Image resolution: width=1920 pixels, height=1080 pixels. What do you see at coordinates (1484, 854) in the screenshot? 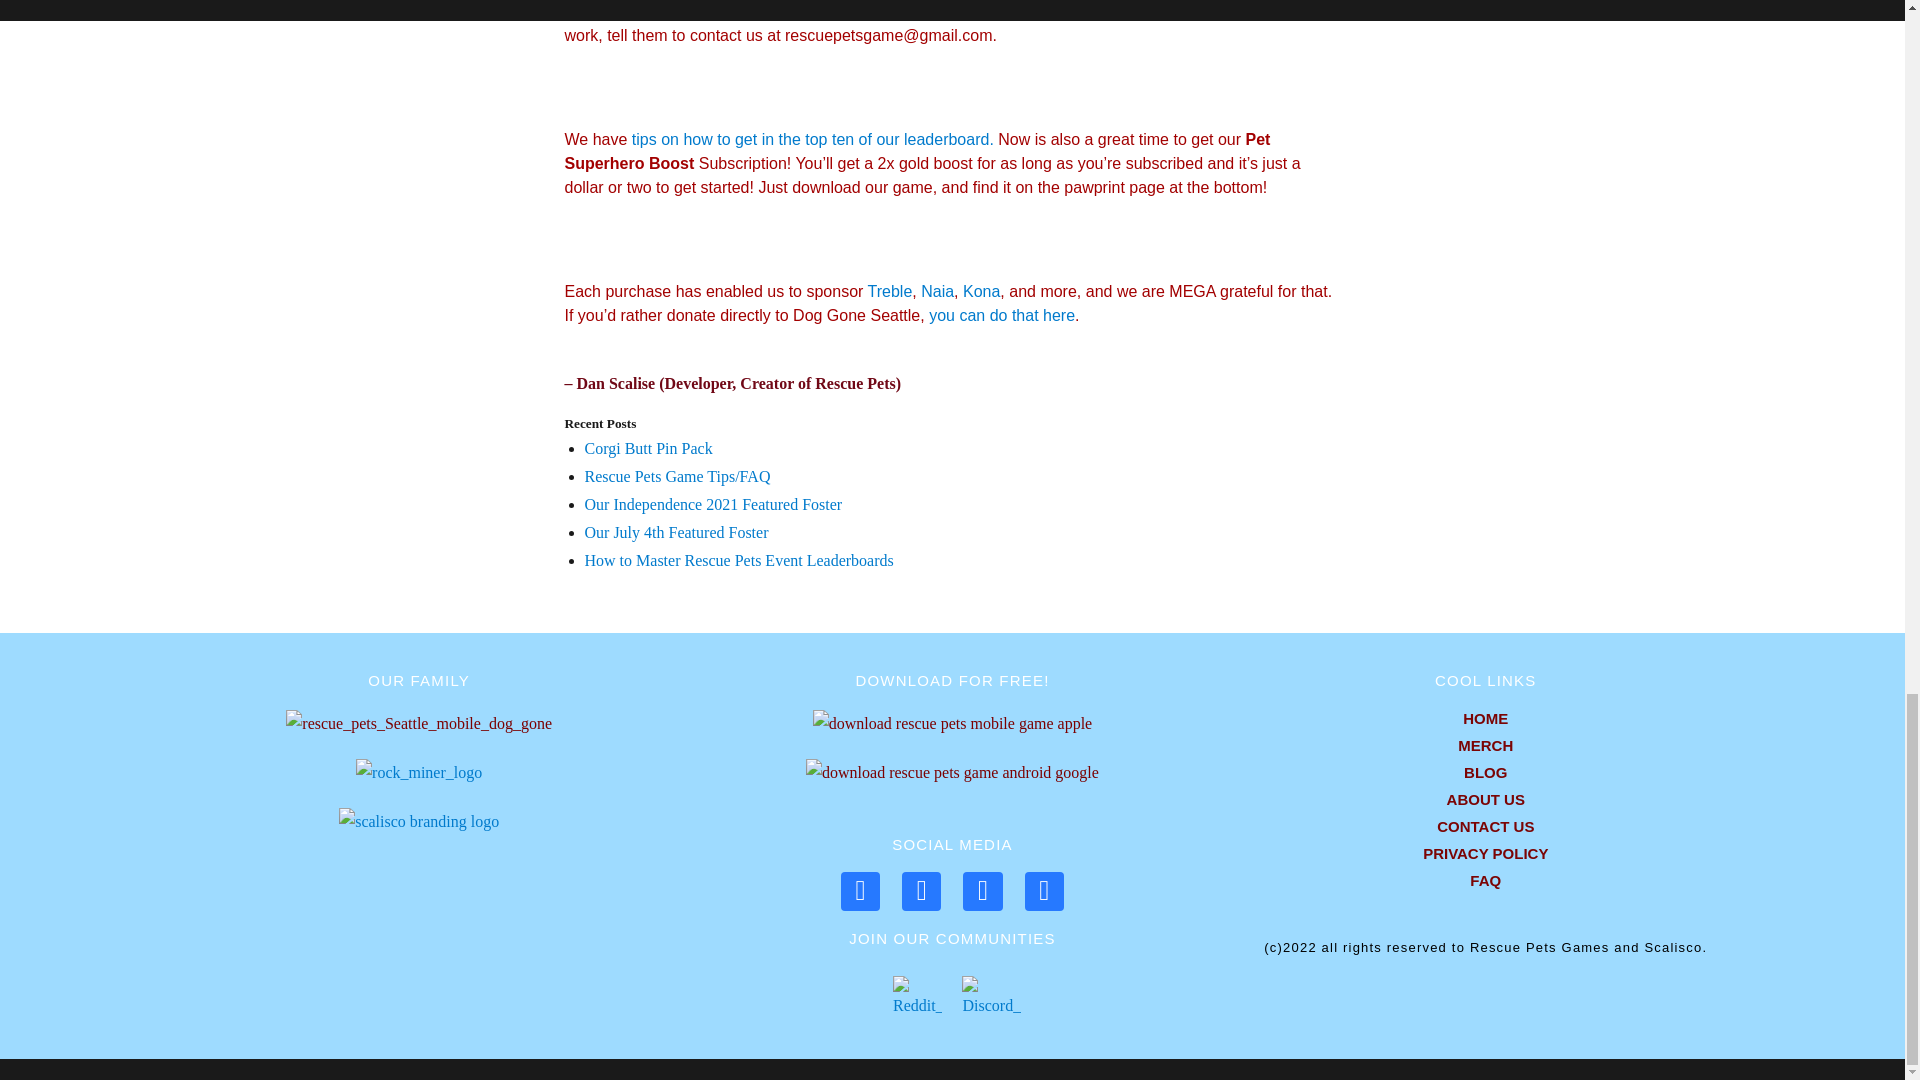
I see `PRIVACY POLICY` at bounding box center [1484, 854].